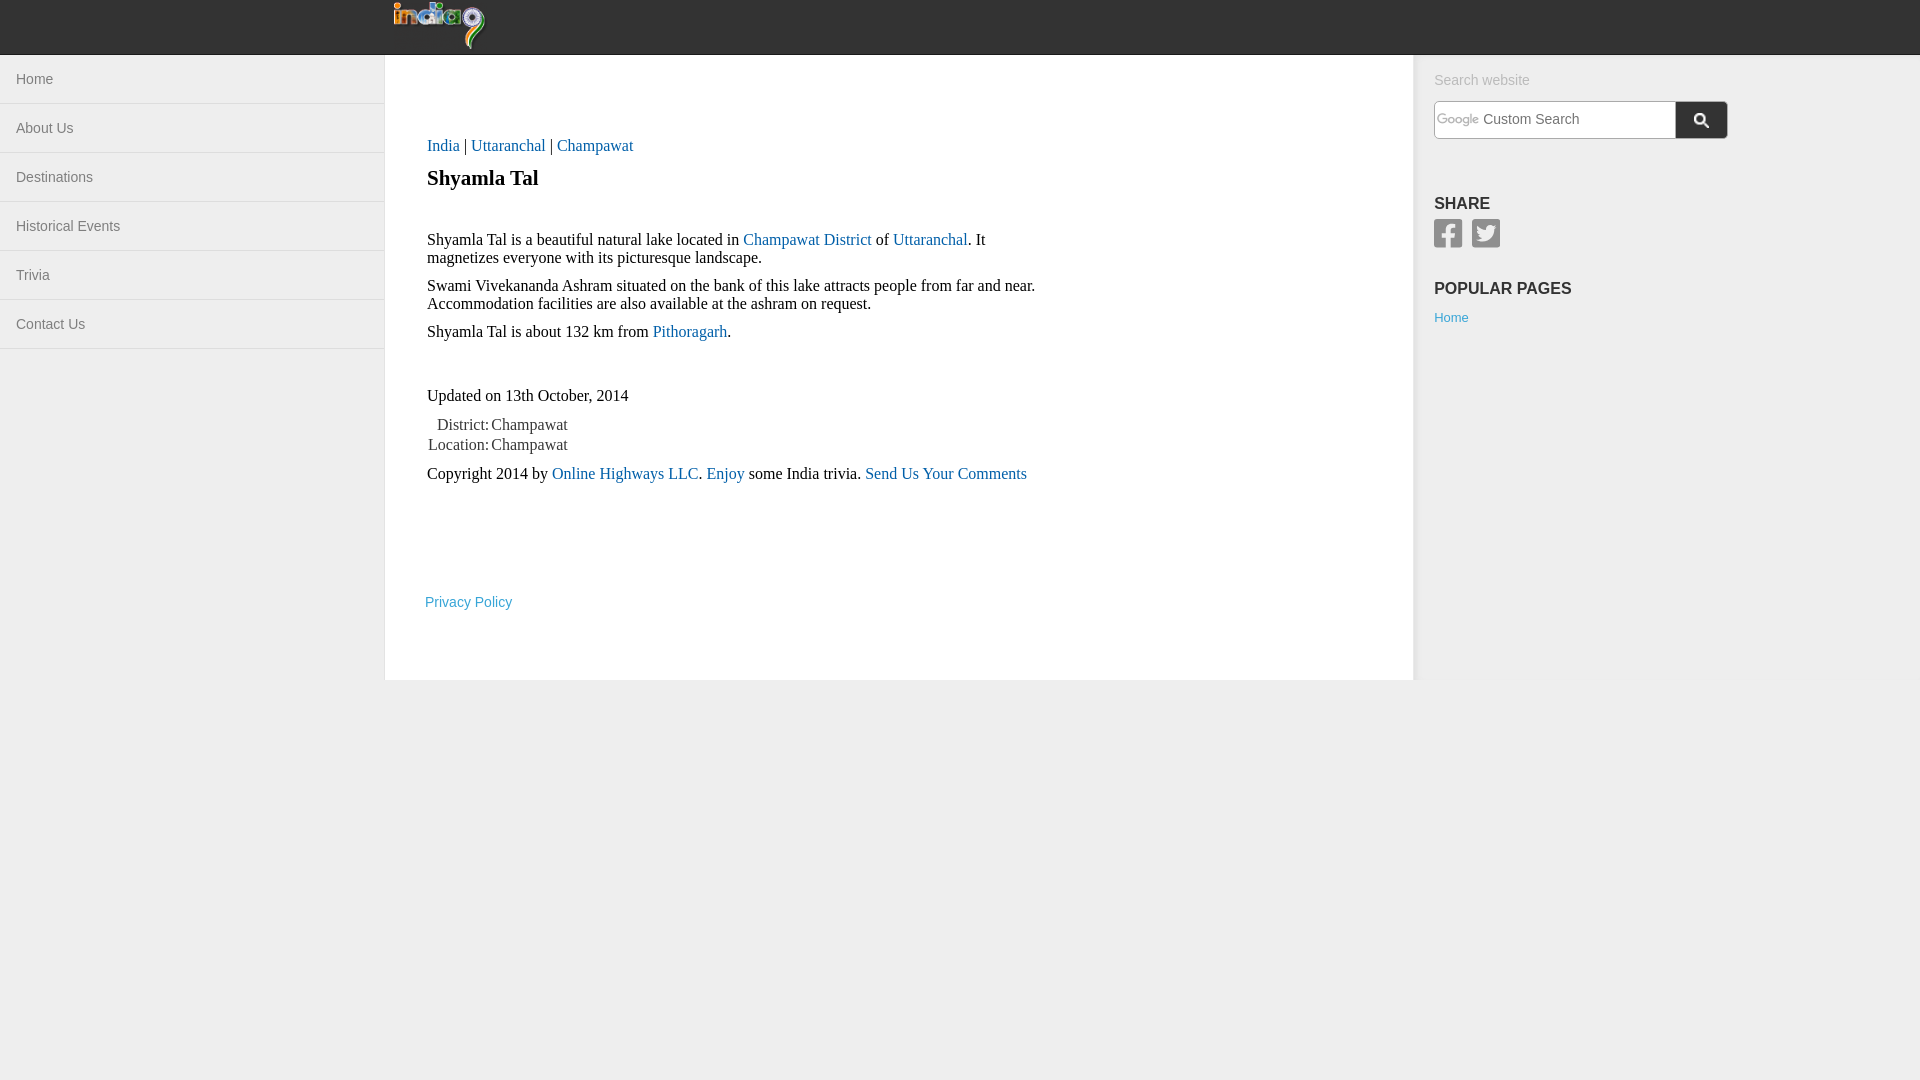  What do you see at coordinates (192, 128) in the screenshot?
I see `About Us` at bounding box center [192, 128].